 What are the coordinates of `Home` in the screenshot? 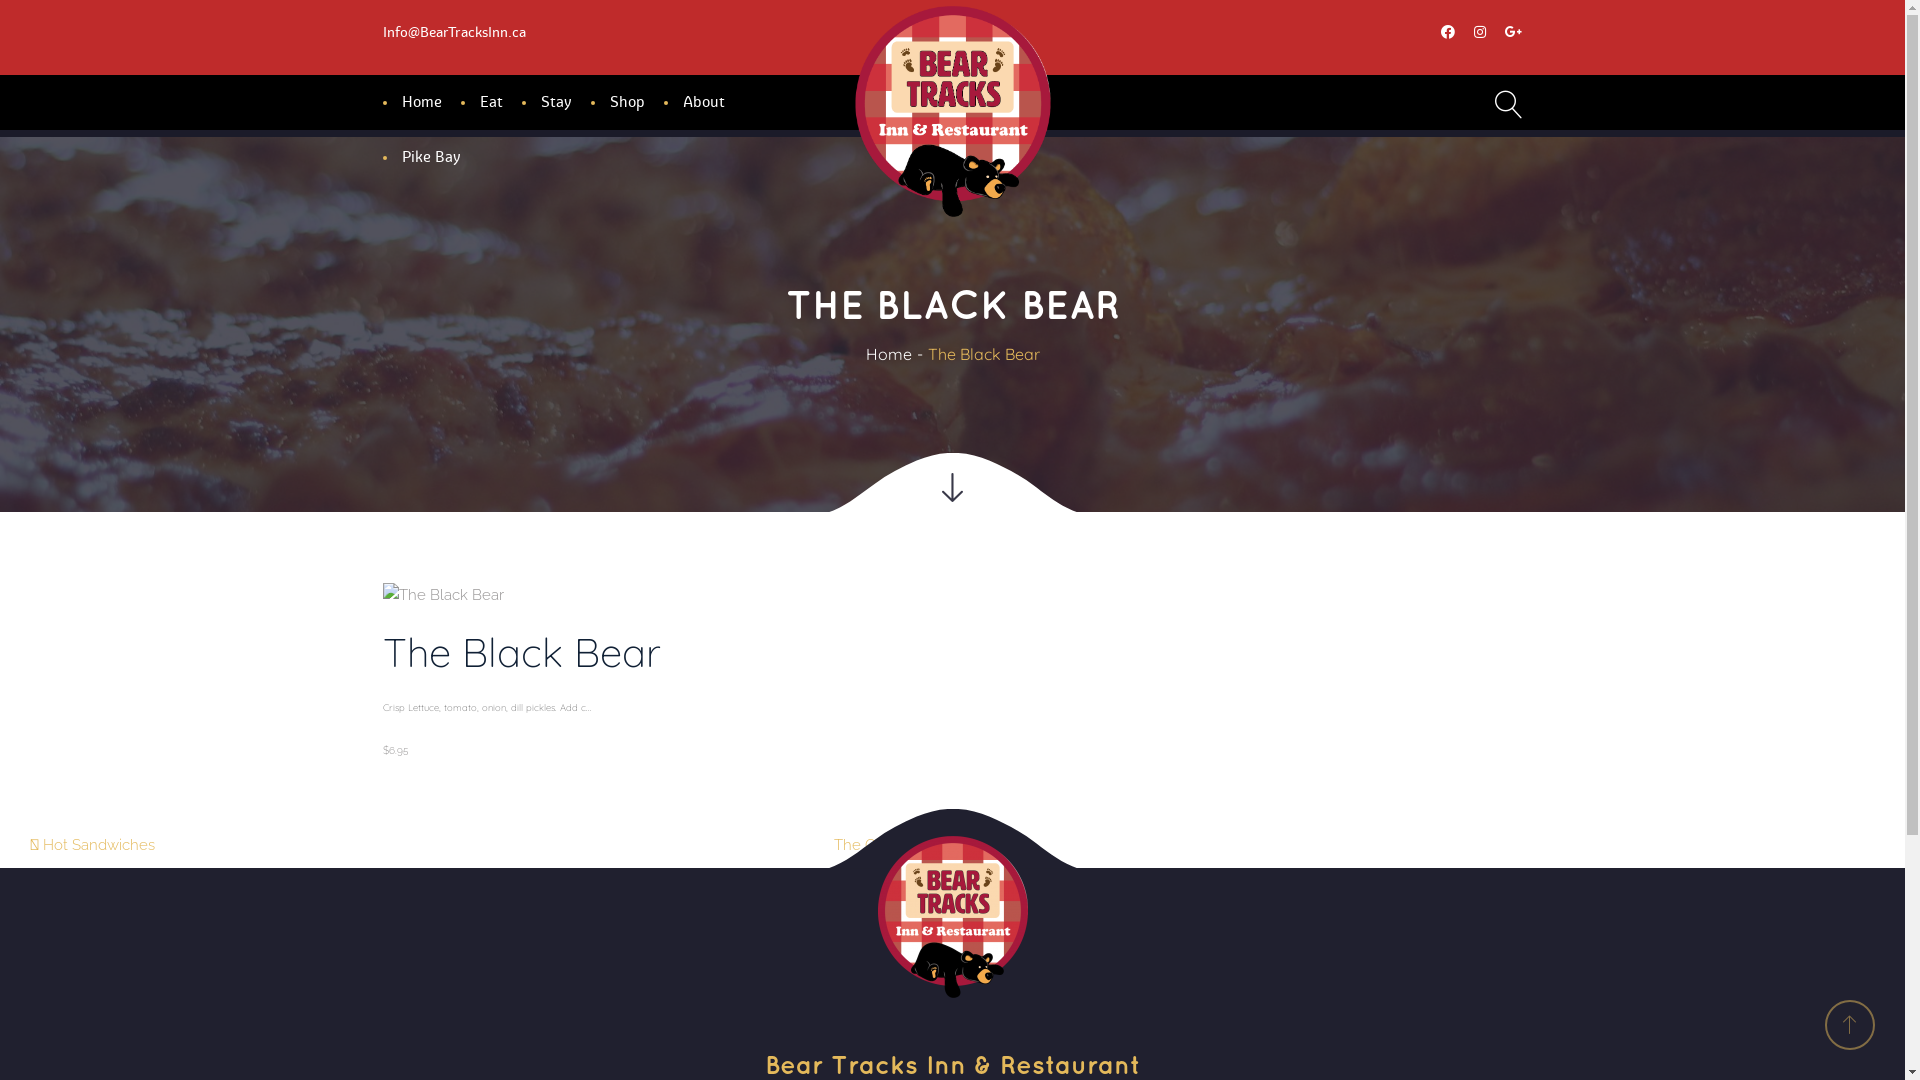 It's located at (421, 102).